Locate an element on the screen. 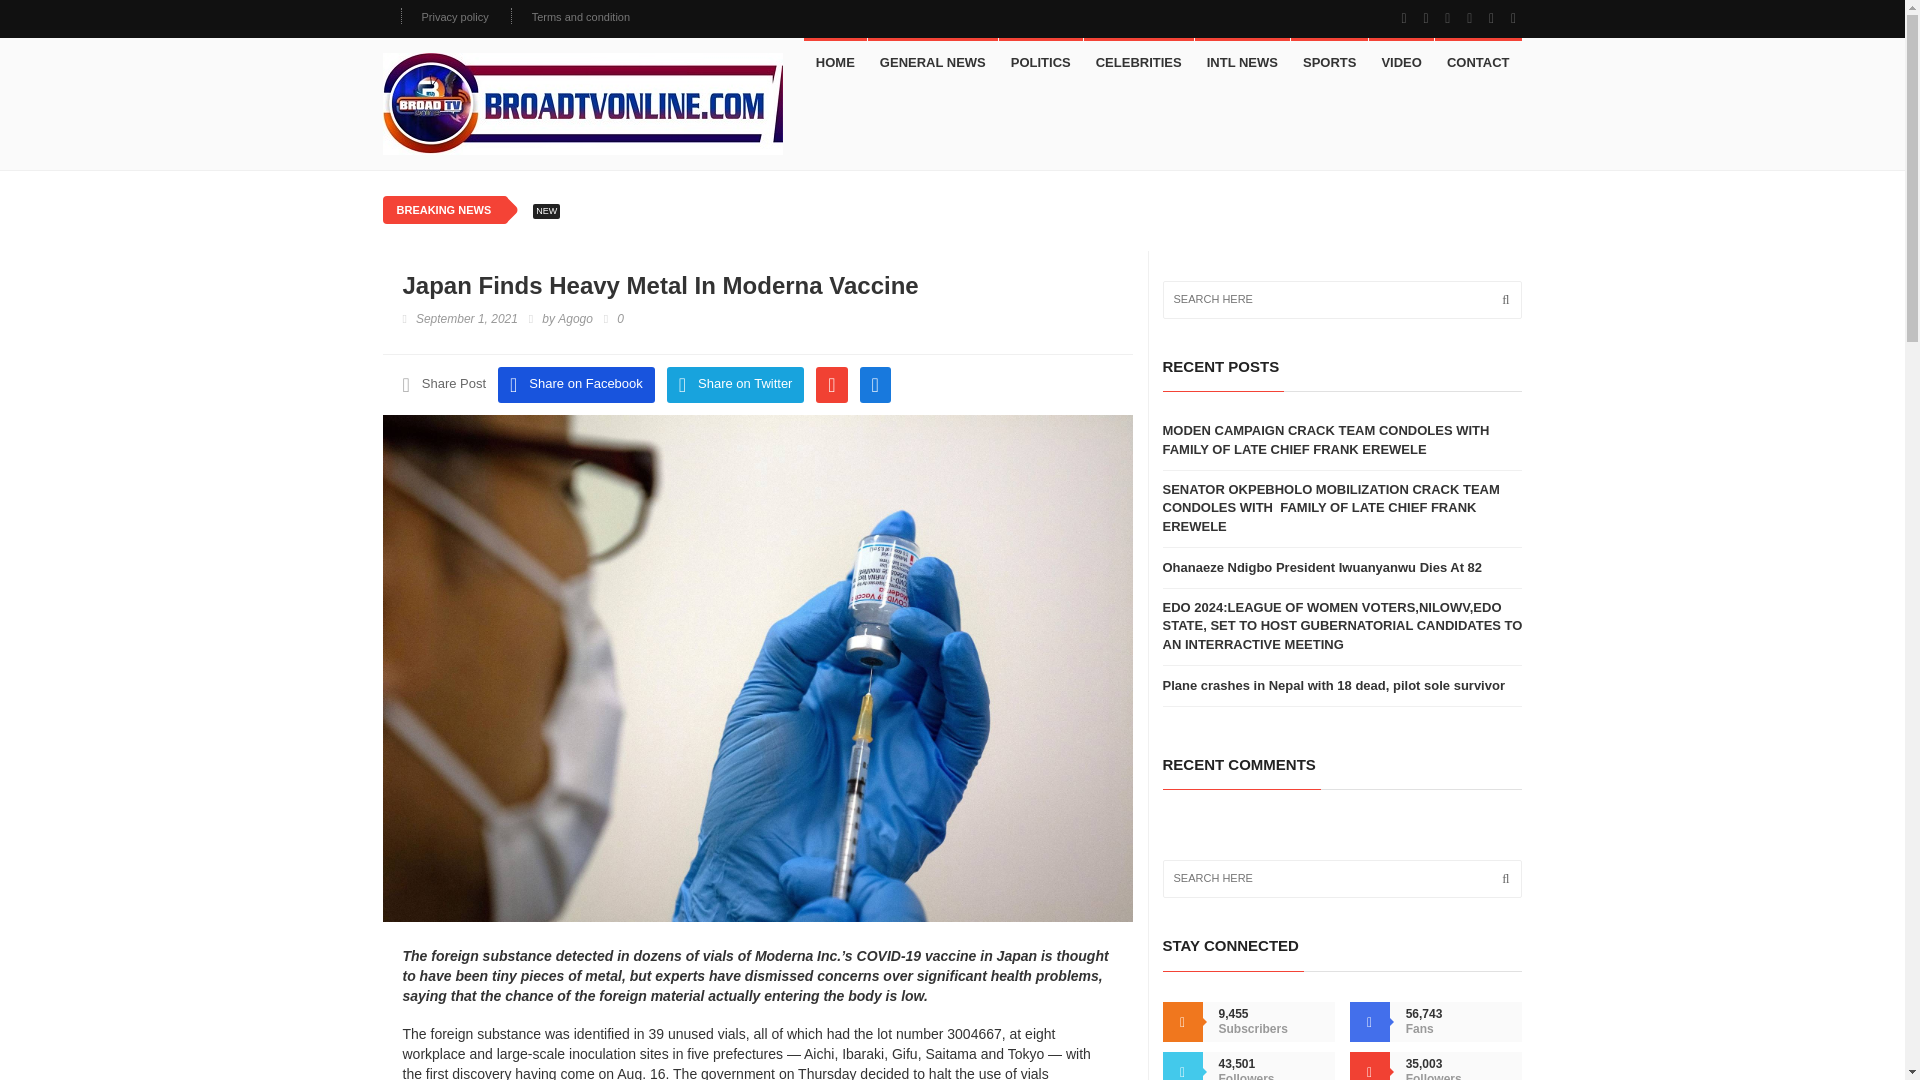 Image resolution: width=1920 pixels, height=1080 pixels. Share on Twitter is located at coordinates (735, 384).